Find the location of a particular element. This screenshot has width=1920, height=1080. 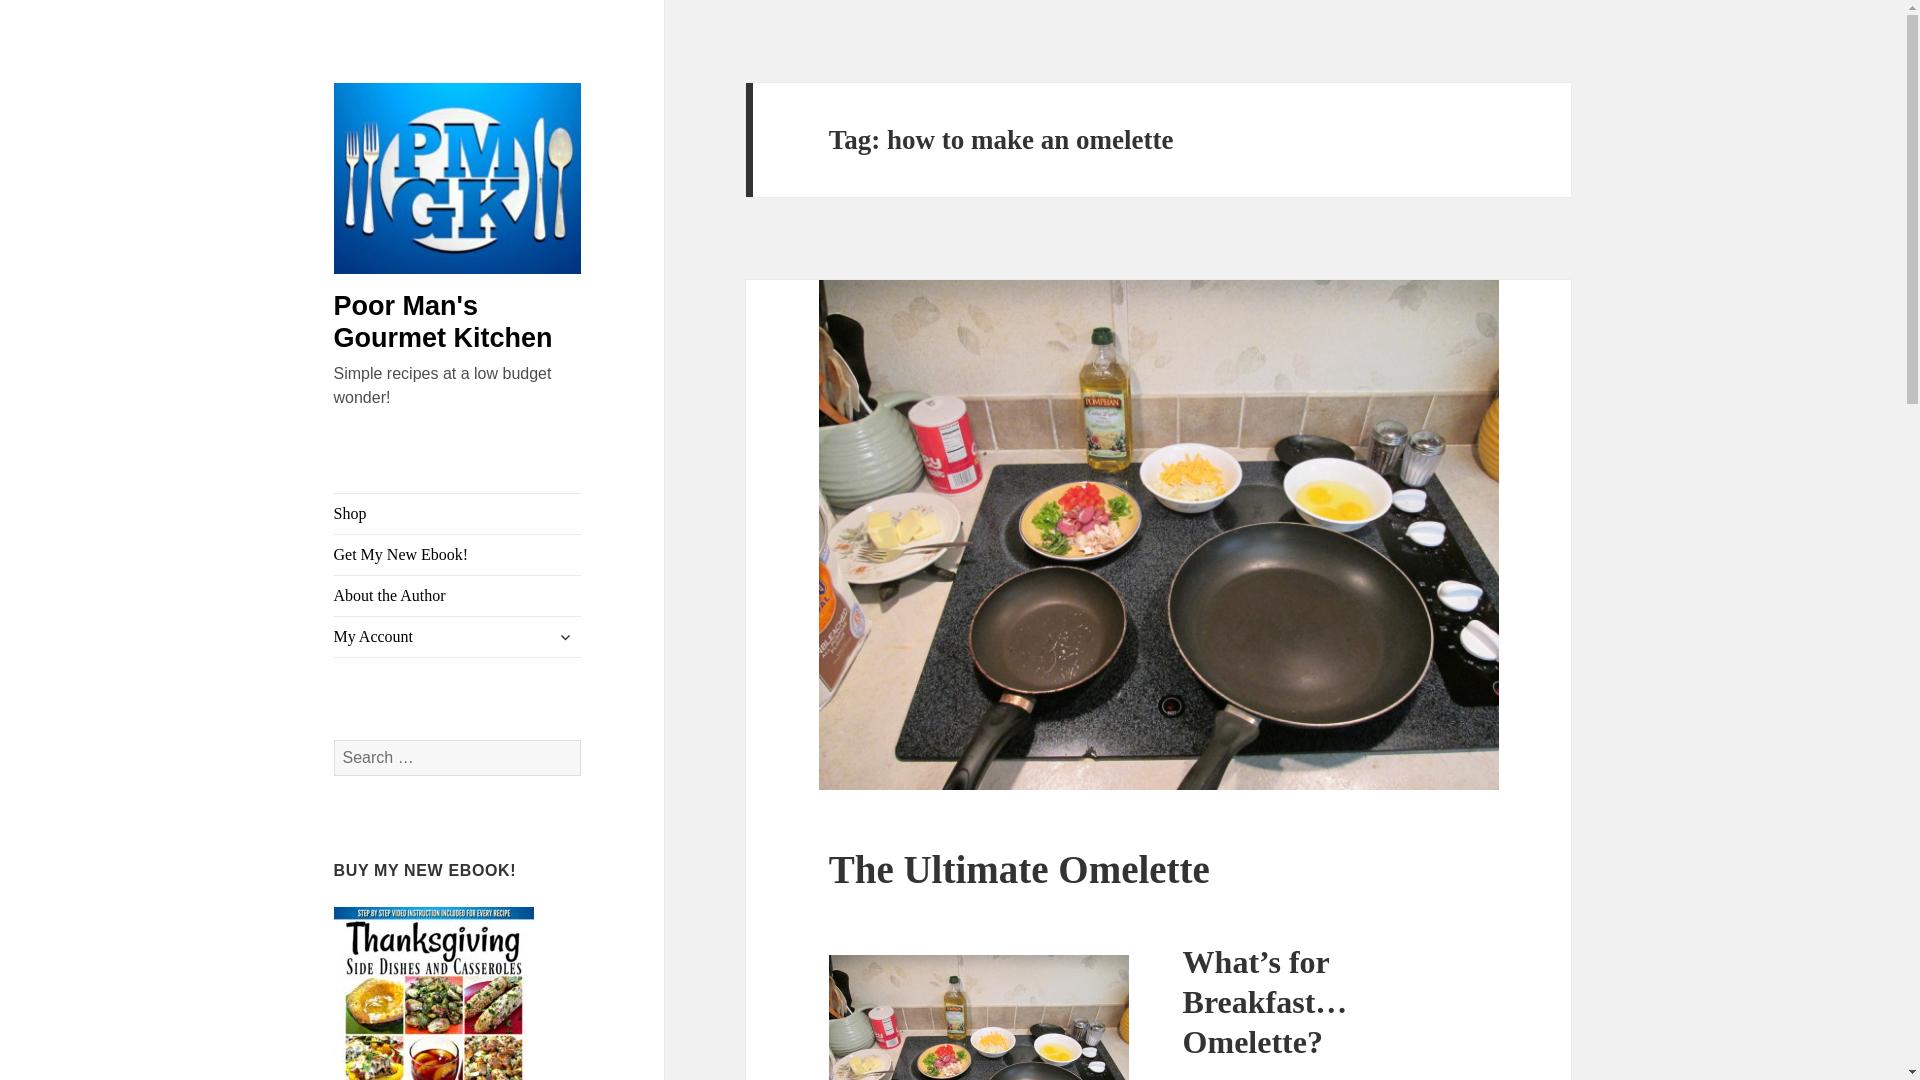

The Ultimate Omelette is located at coordinates (1019, 869).